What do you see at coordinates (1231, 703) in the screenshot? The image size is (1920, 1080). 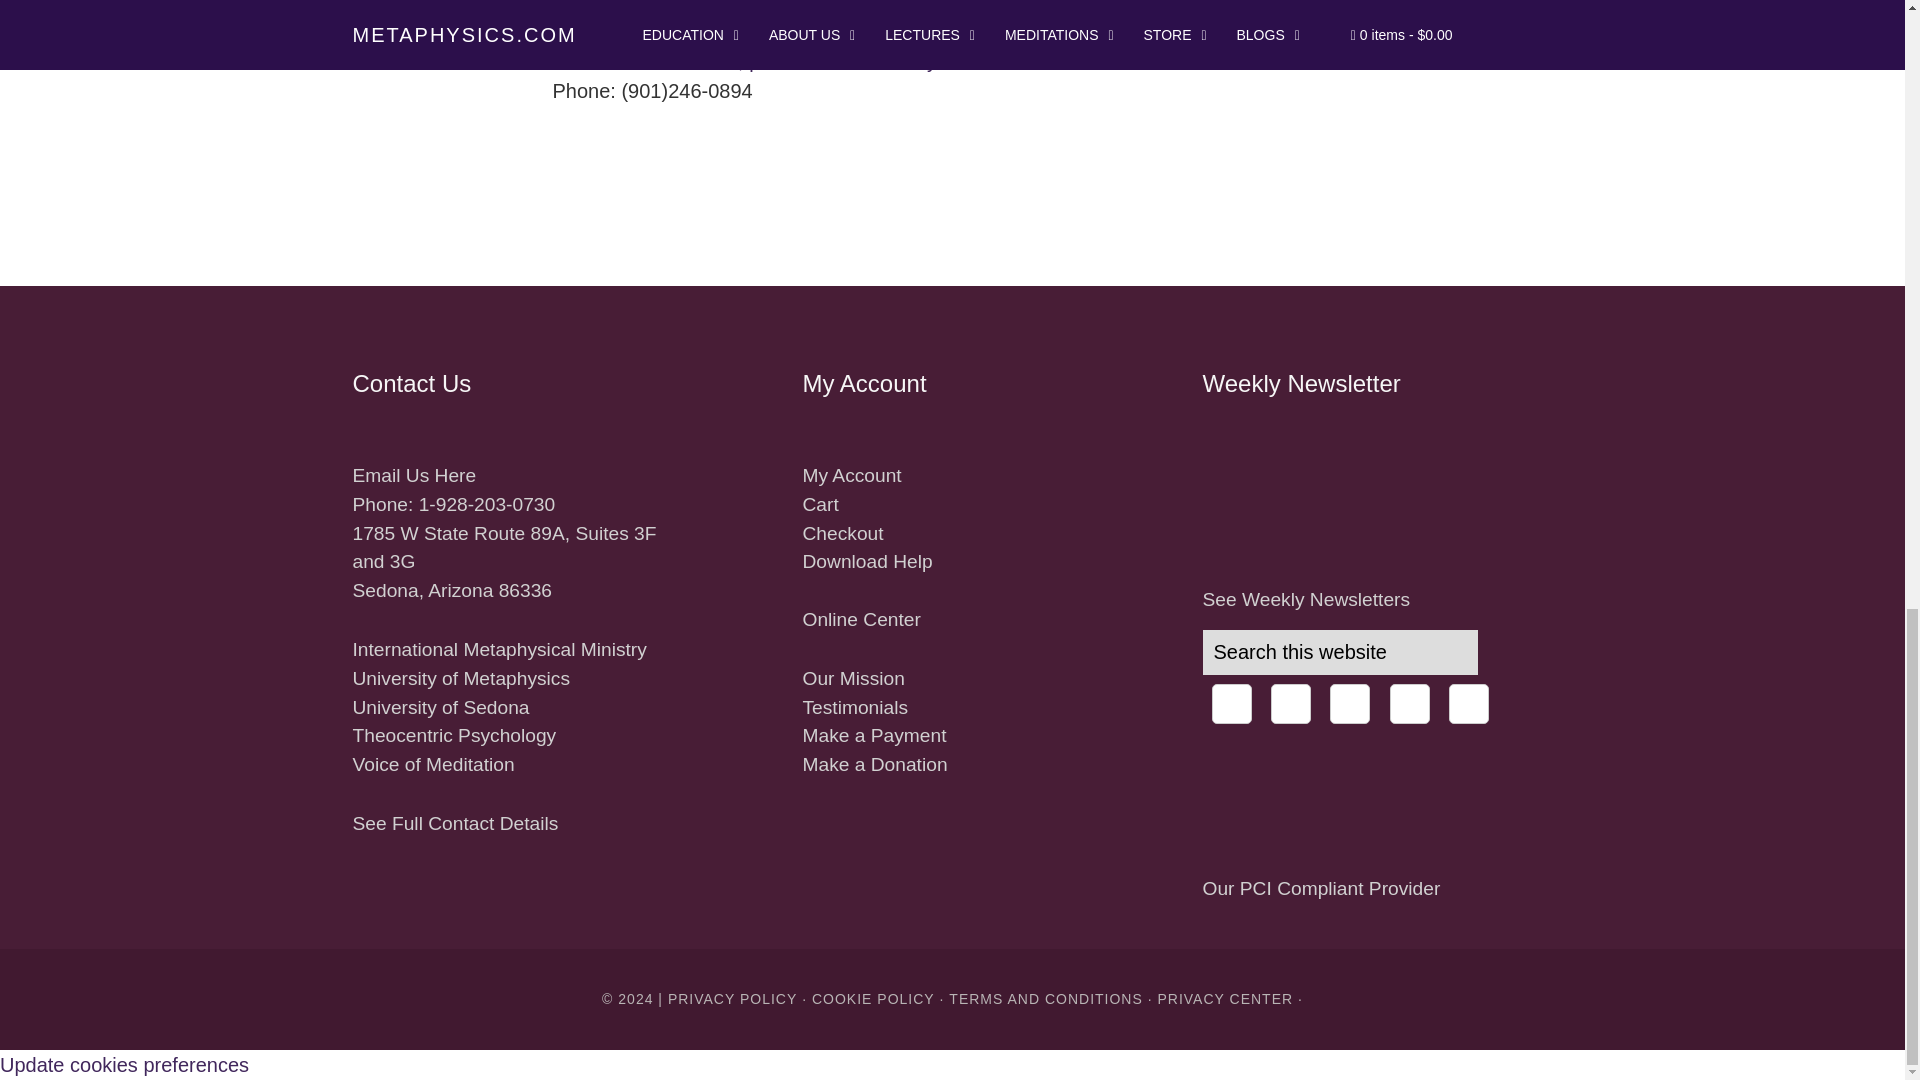 I see `imm-facebook` at bounding box center [1231, 703].